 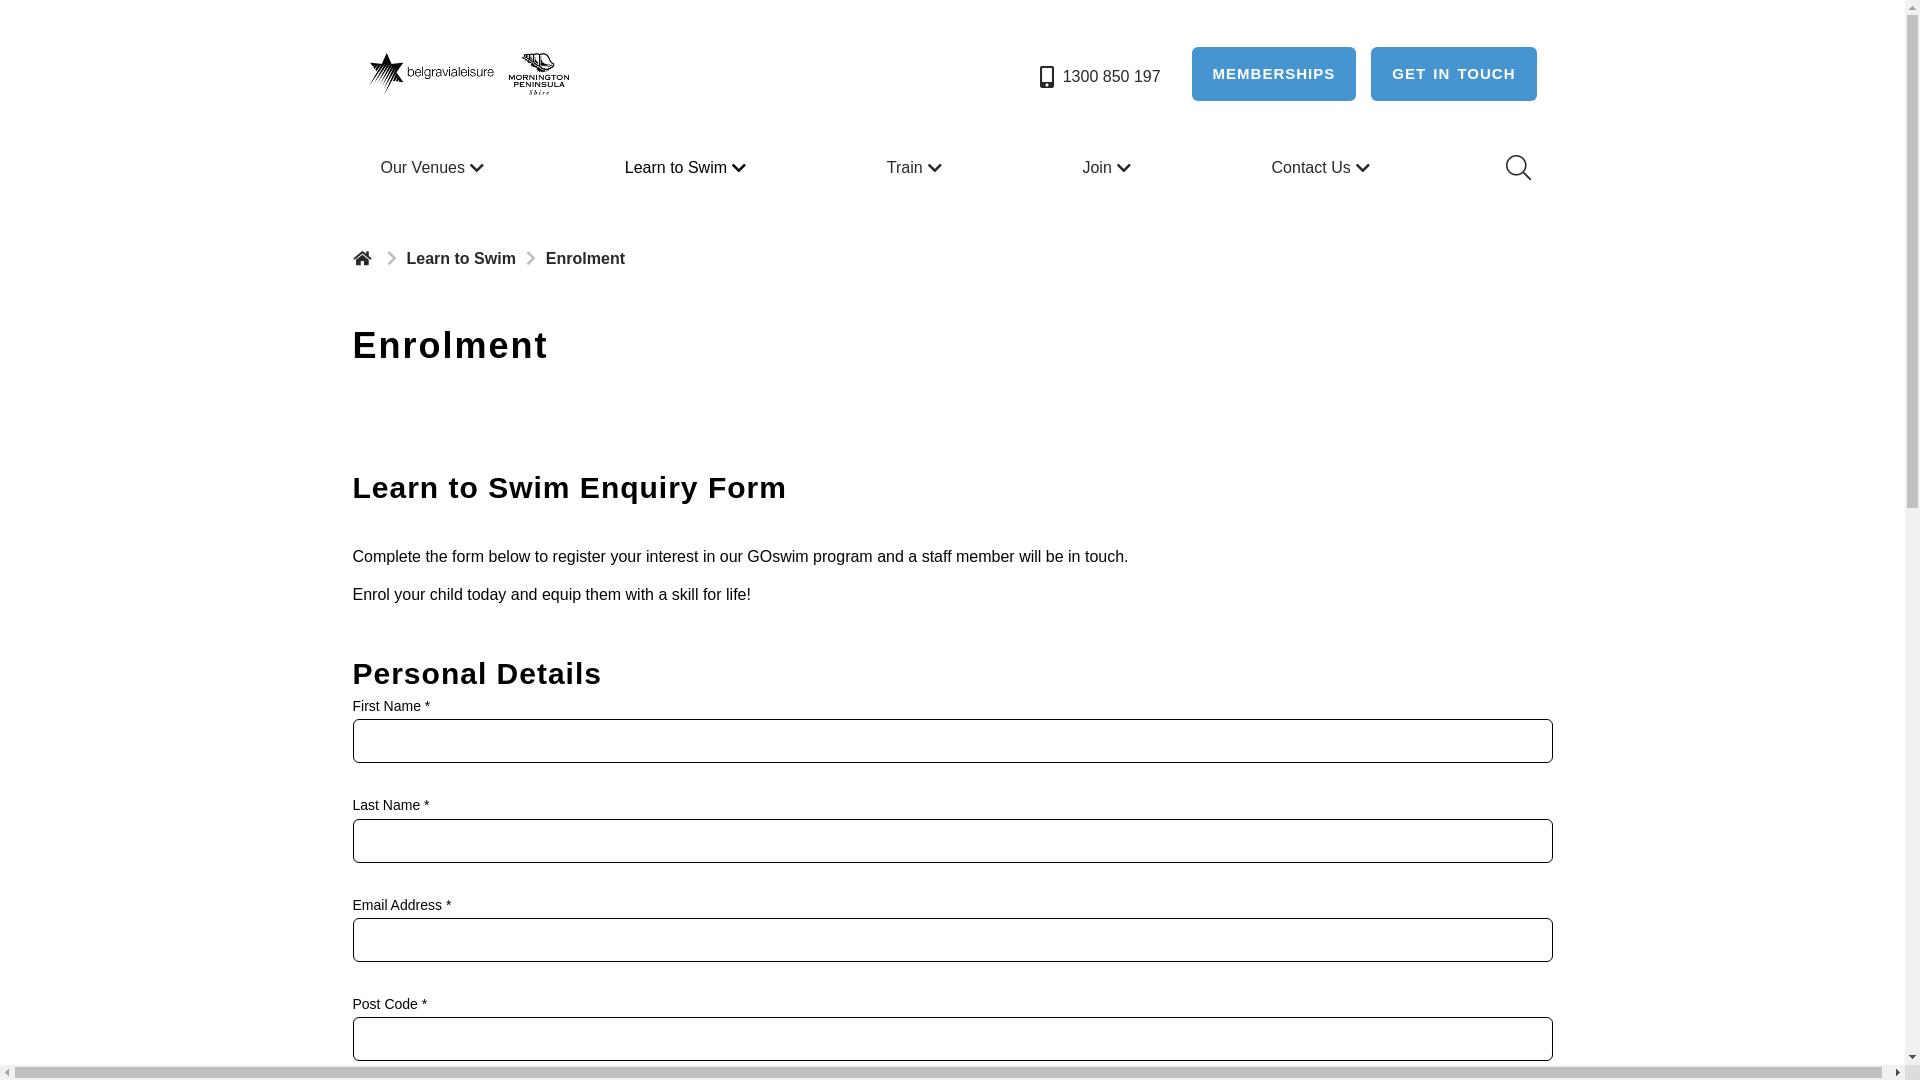 What do you see at coordinates (1108, 168) in the screenshot?
I see `Join` at bounding box center [1108, 168].